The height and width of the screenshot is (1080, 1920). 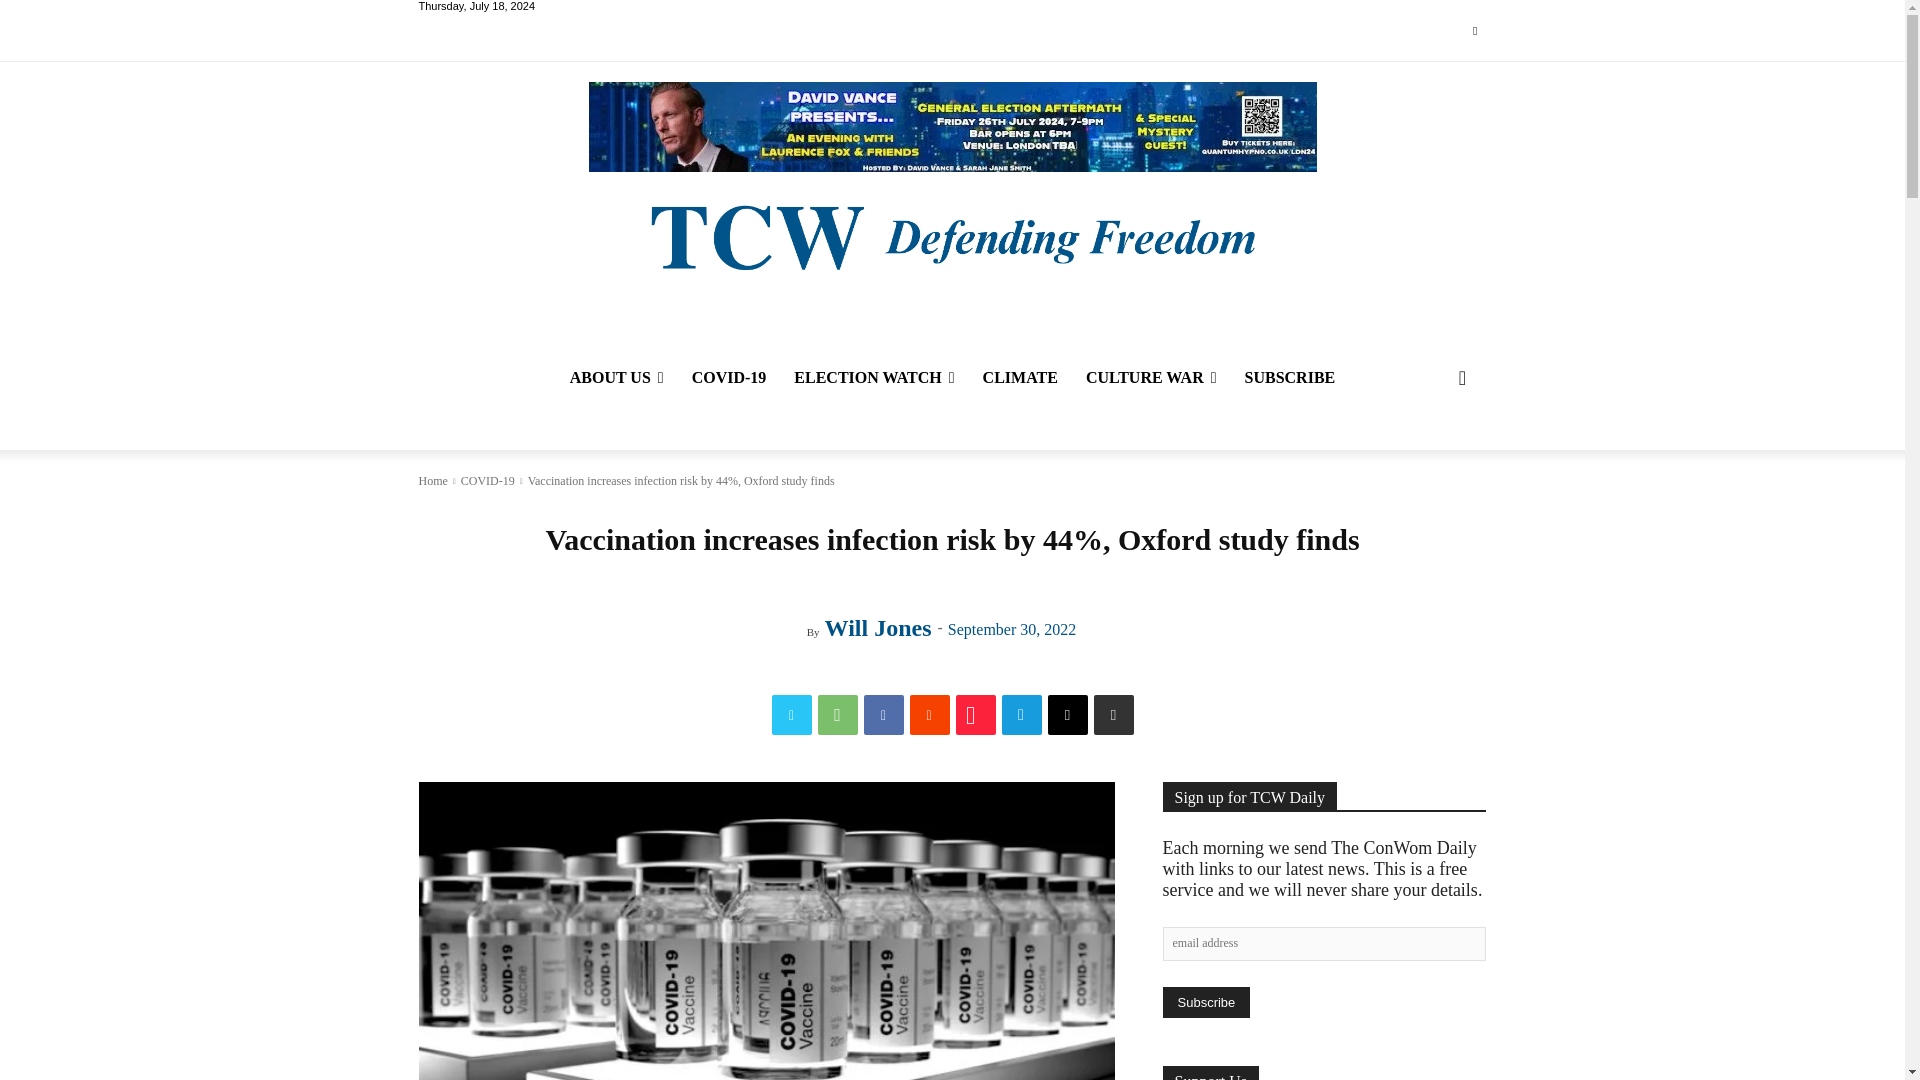 I want to click on Subscribe, so click(x=1205, y=1002).